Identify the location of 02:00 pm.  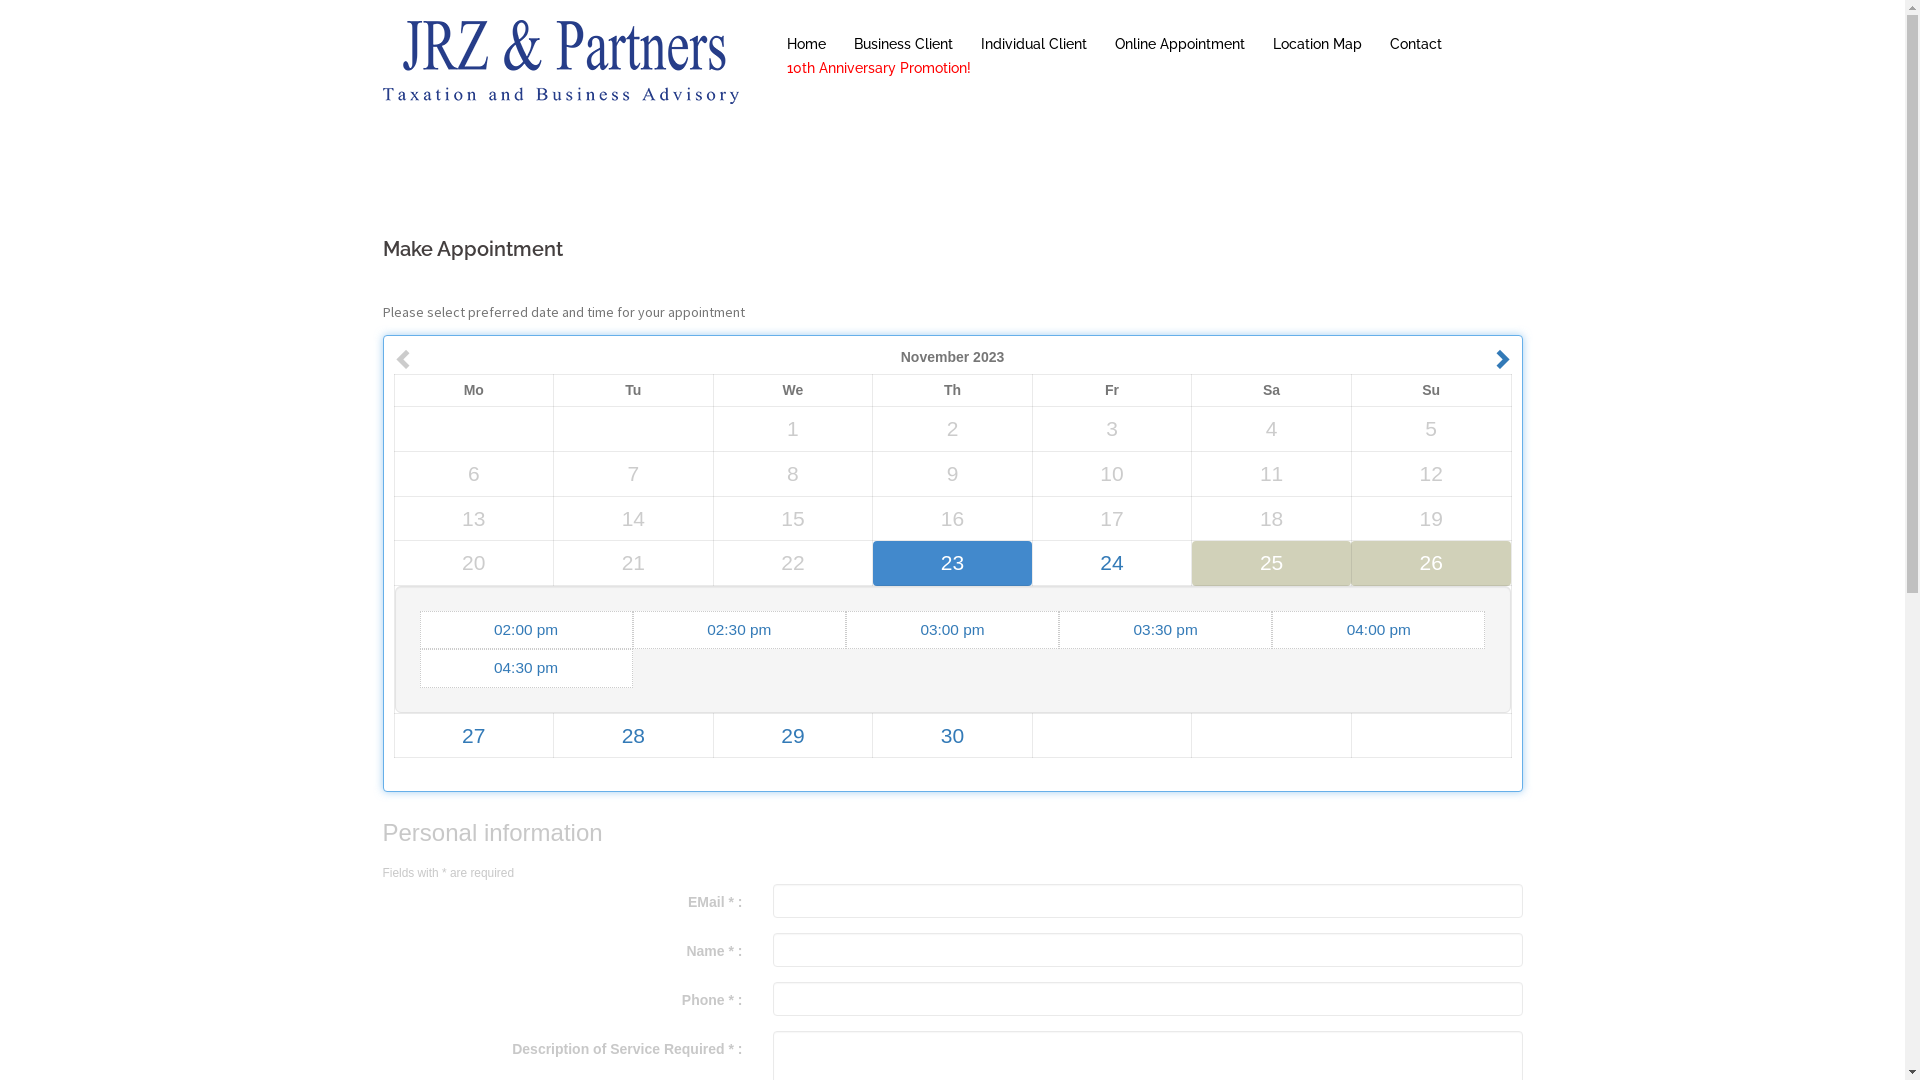
(526, 630).